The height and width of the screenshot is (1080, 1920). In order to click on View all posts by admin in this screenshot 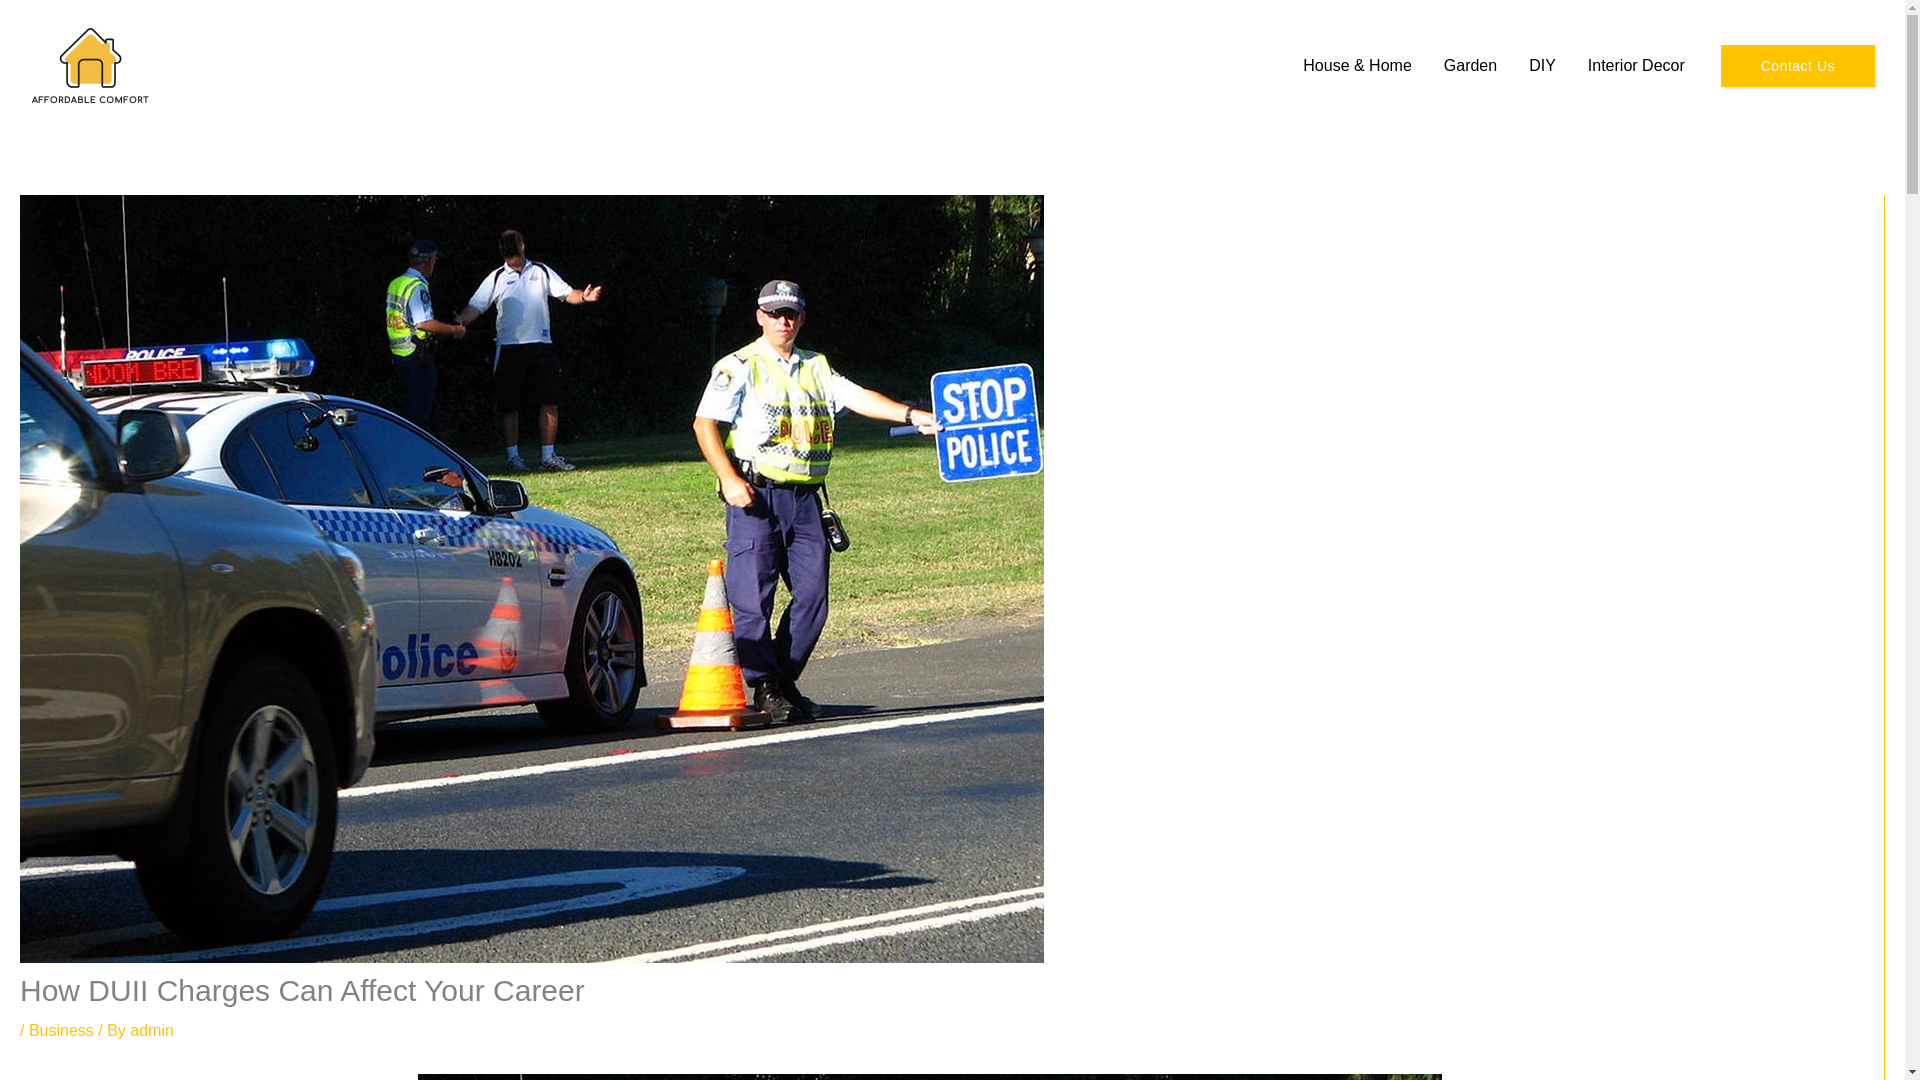, I will do `click(152, 1030)`.